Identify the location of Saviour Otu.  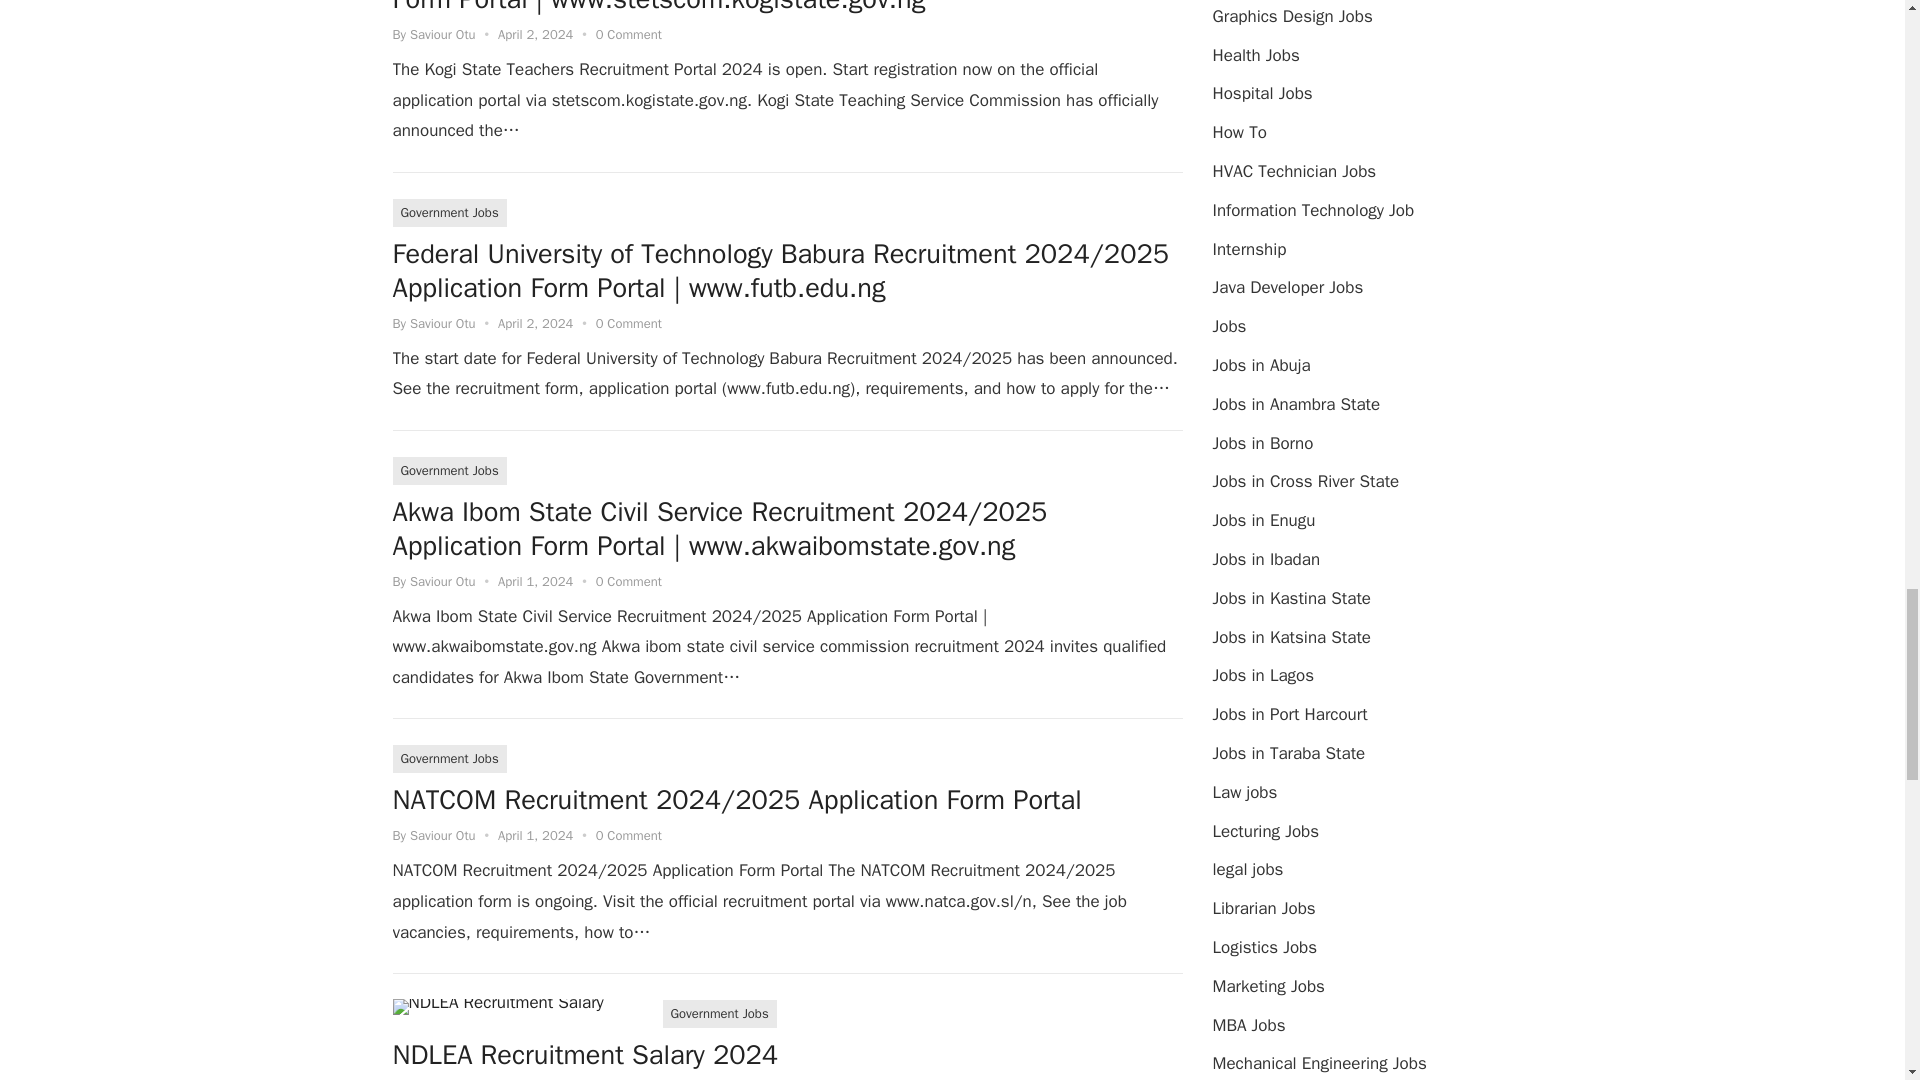
(443, 323).